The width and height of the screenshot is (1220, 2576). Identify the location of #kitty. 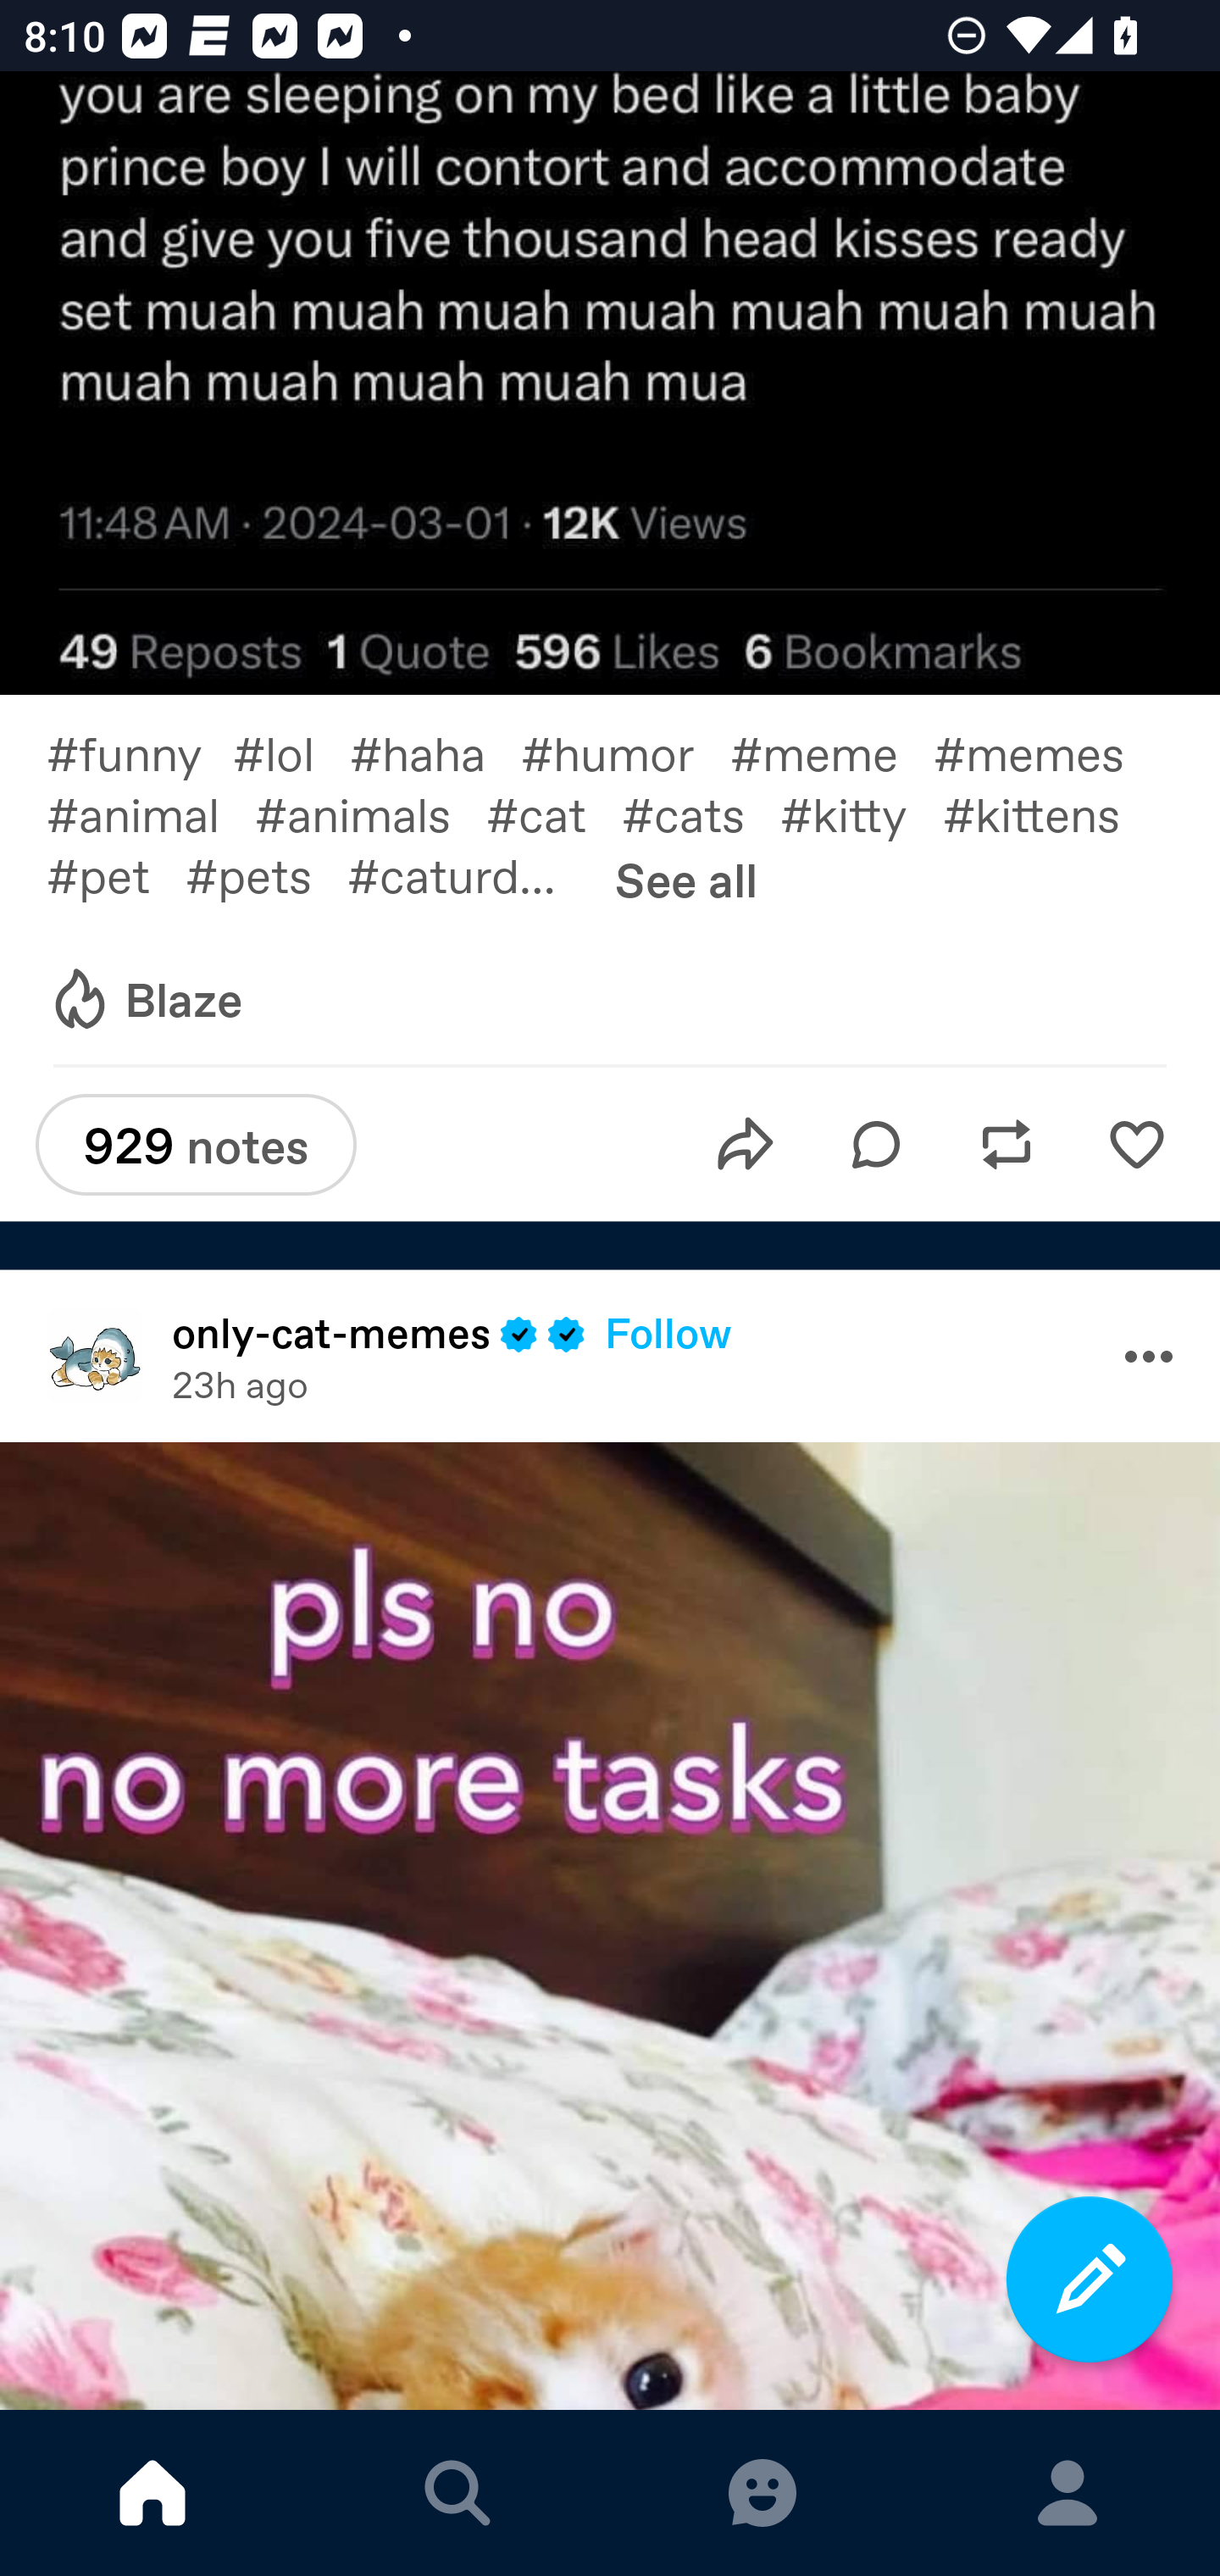
(862, 813).